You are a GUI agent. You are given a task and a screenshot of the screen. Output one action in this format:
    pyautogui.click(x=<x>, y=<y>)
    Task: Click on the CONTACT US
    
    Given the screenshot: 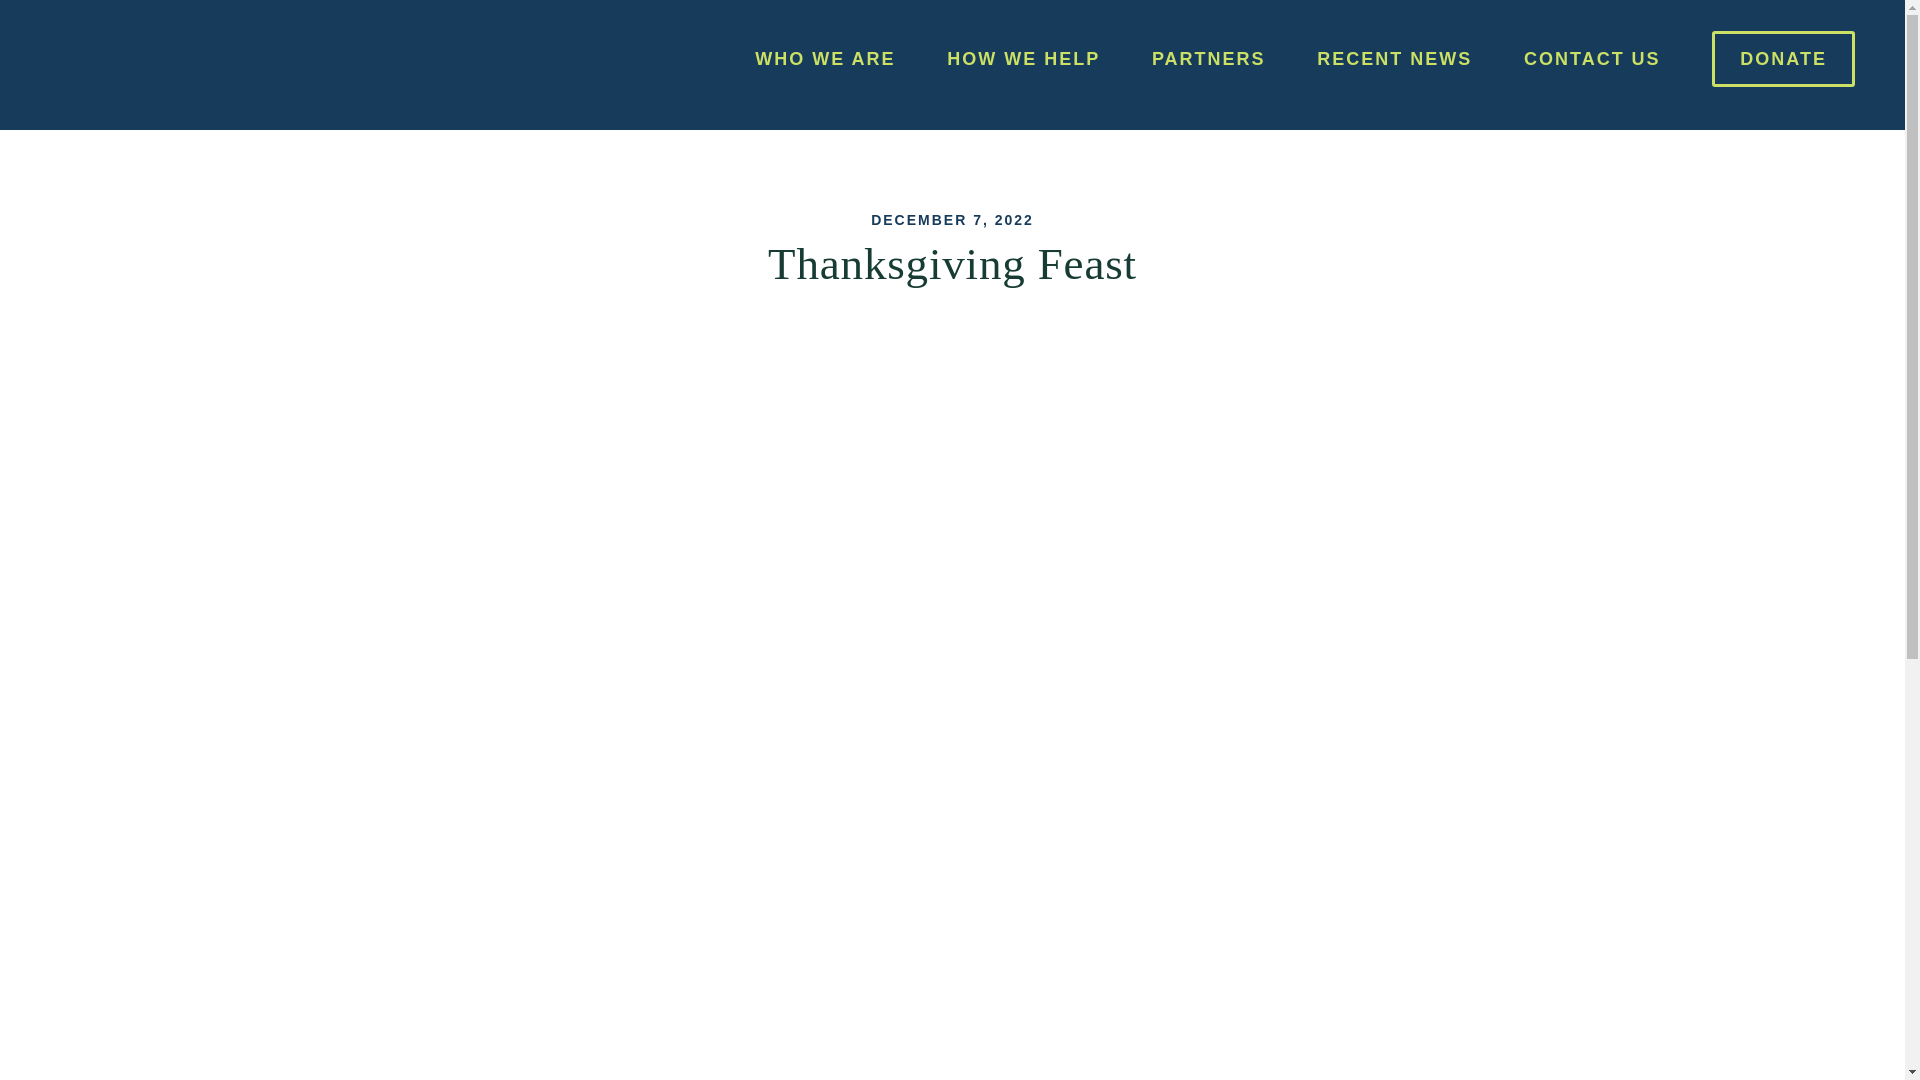 What is the action you would take?
    pyautogui.click(x=1592, y=62)
    